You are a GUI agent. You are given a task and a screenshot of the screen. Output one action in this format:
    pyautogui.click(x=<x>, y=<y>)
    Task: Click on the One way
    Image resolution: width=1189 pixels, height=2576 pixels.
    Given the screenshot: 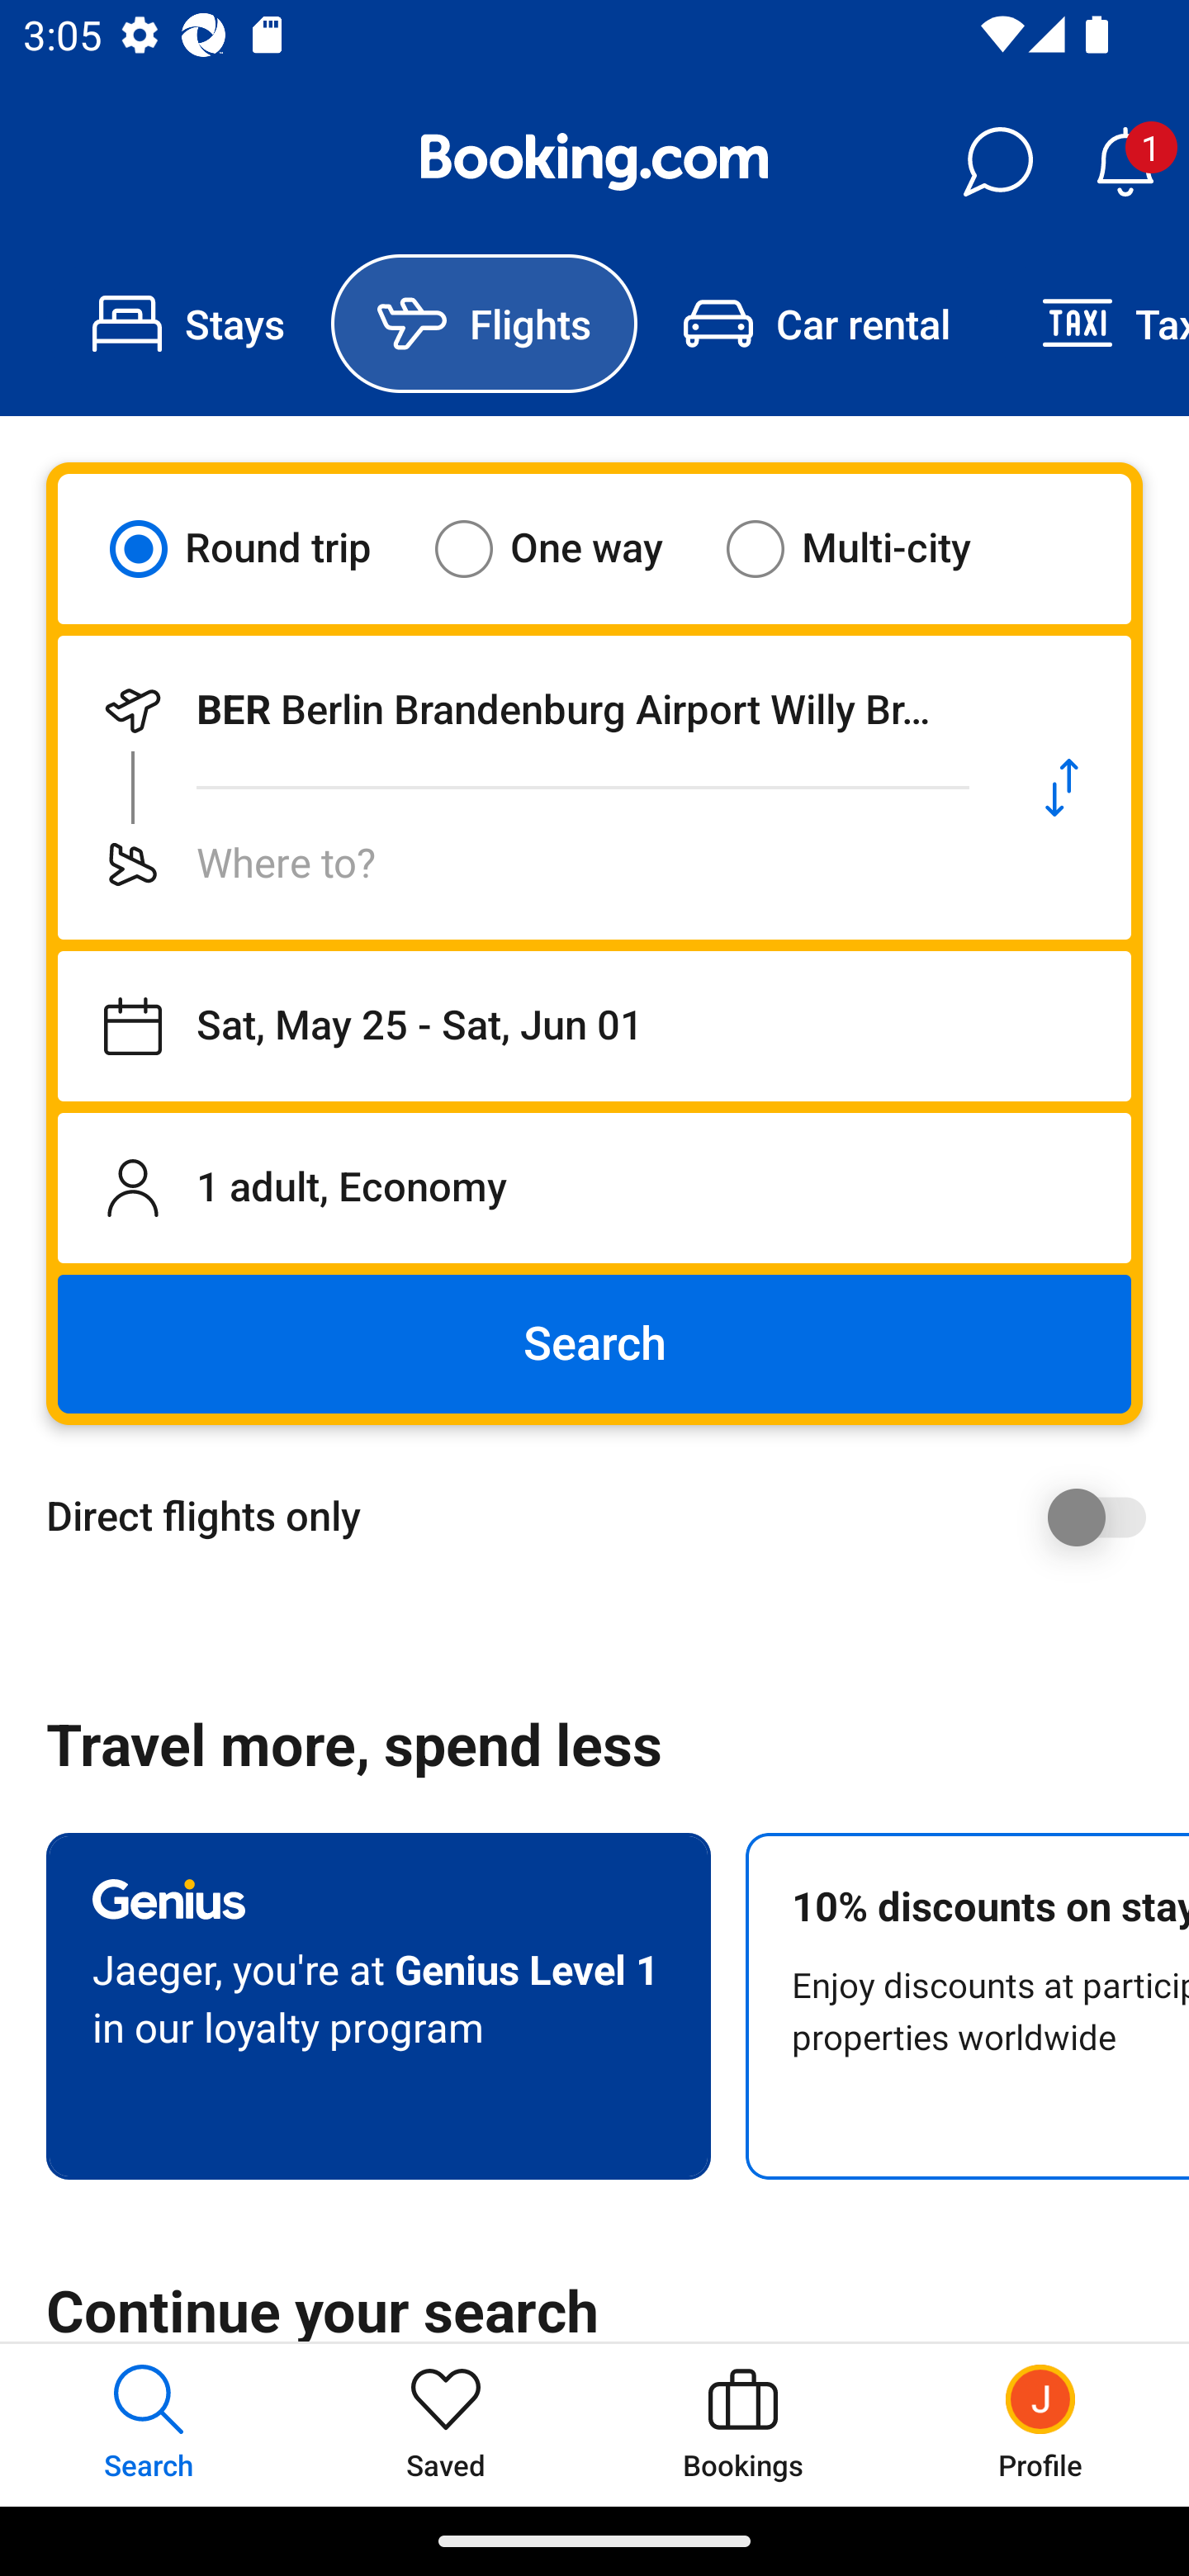 What is the action you would take?
    pyautogui.click(x=569, y=548)
    